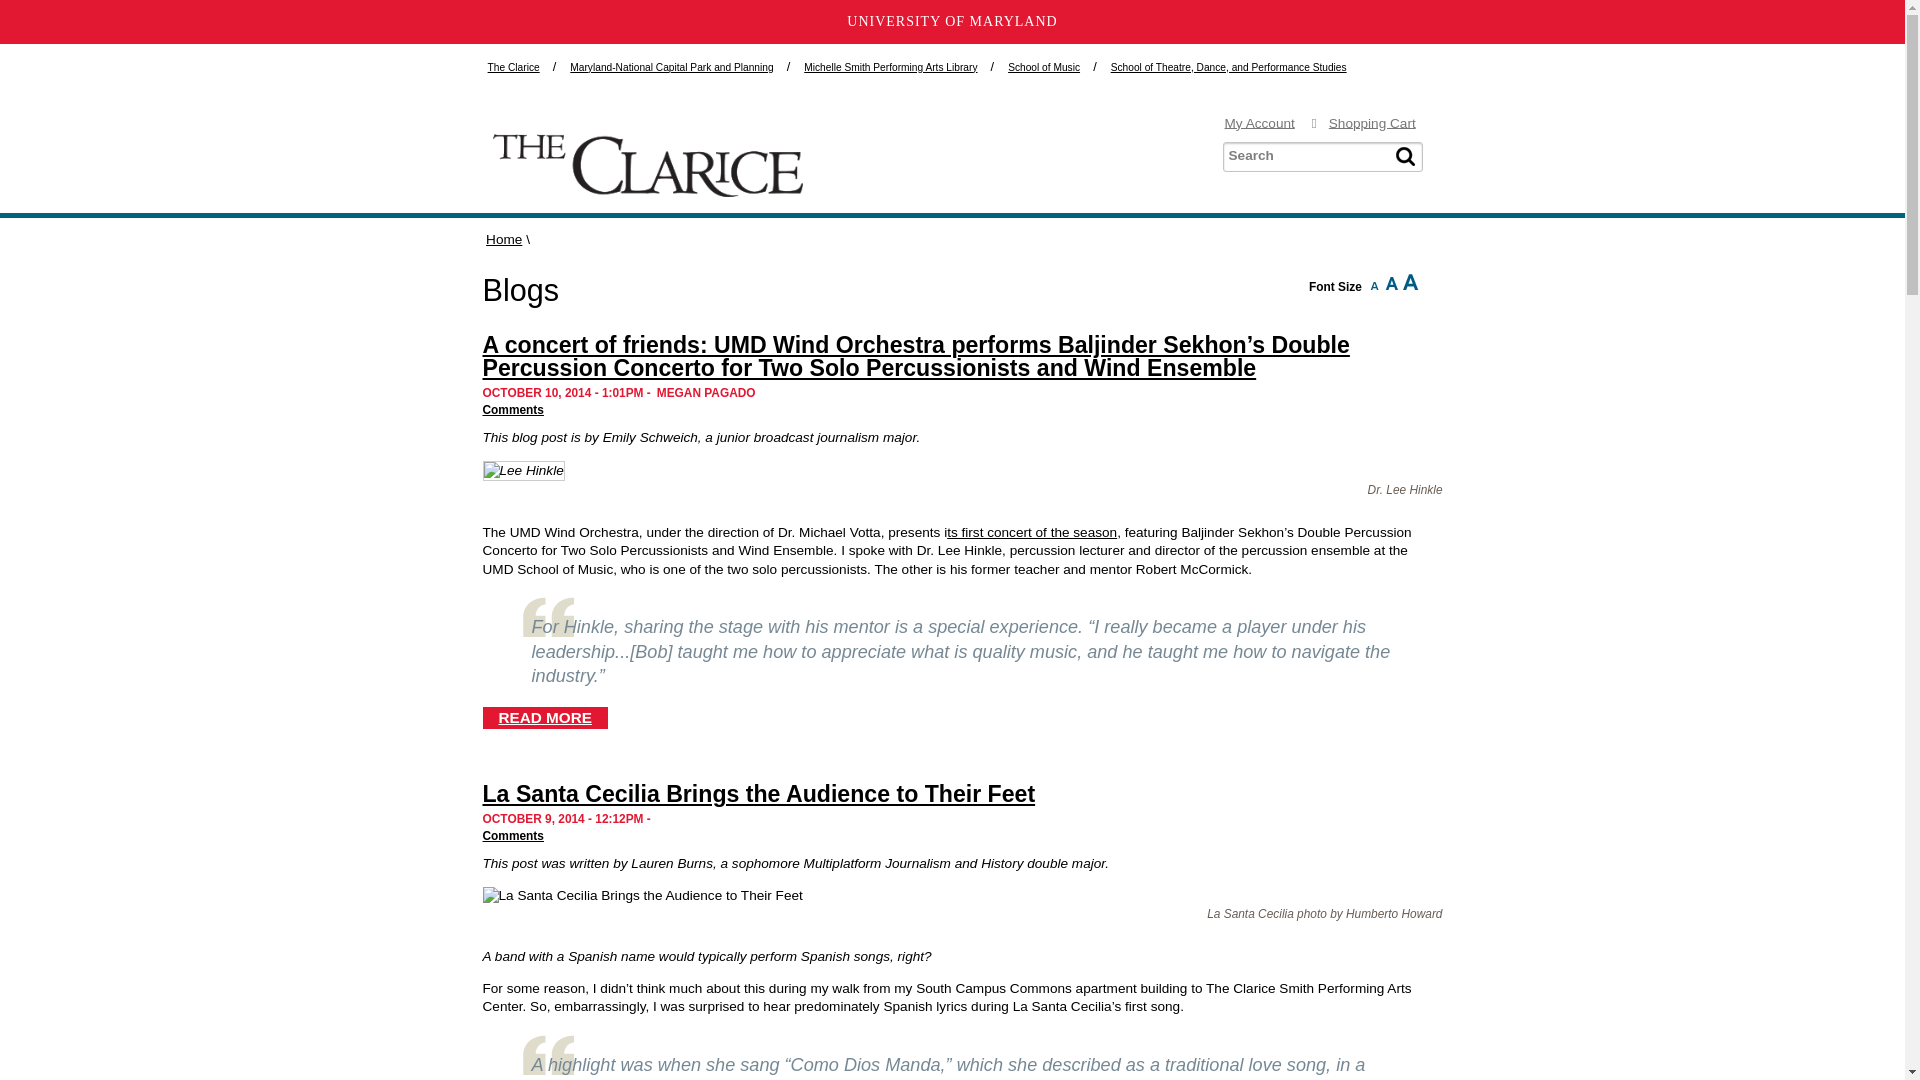  I want to click on Enter the terms you wish to search for., so click(1322, 156).